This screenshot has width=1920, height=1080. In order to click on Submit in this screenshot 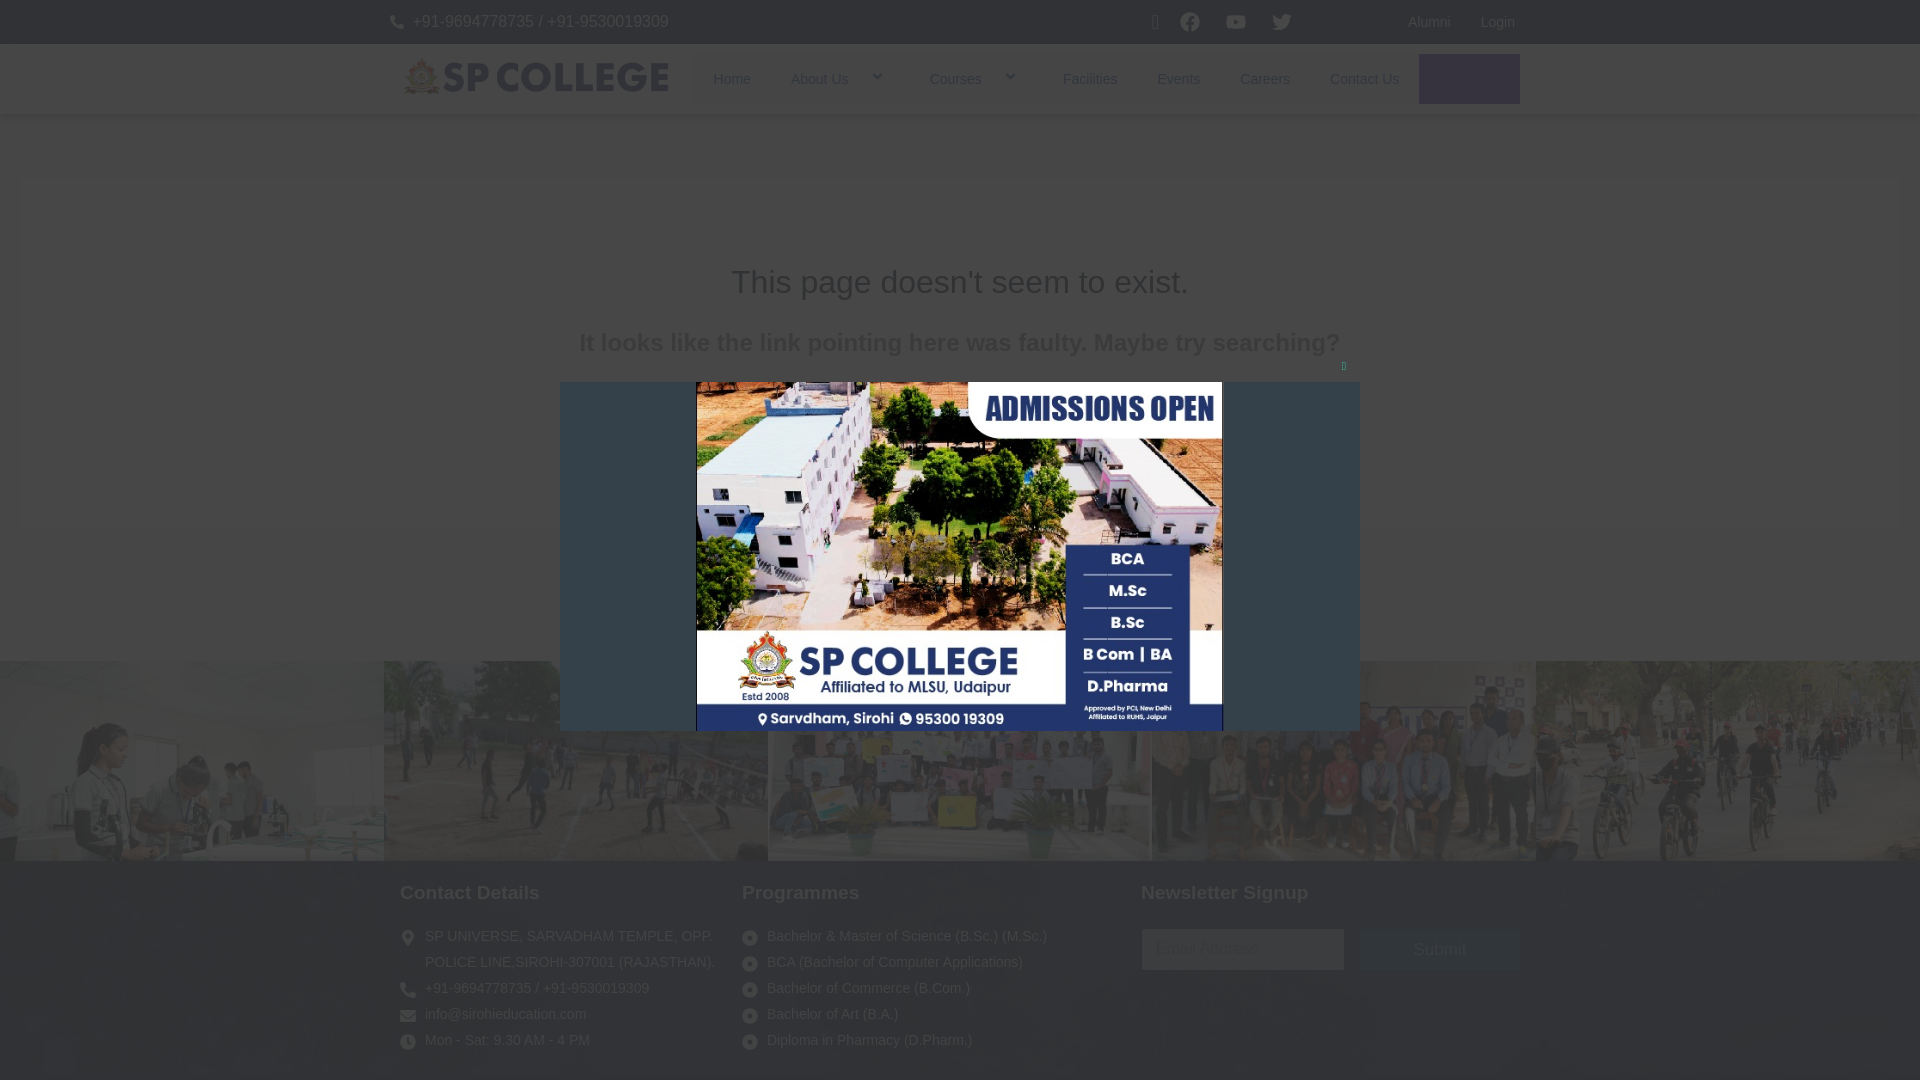, I will do `click(1440, 948)`.